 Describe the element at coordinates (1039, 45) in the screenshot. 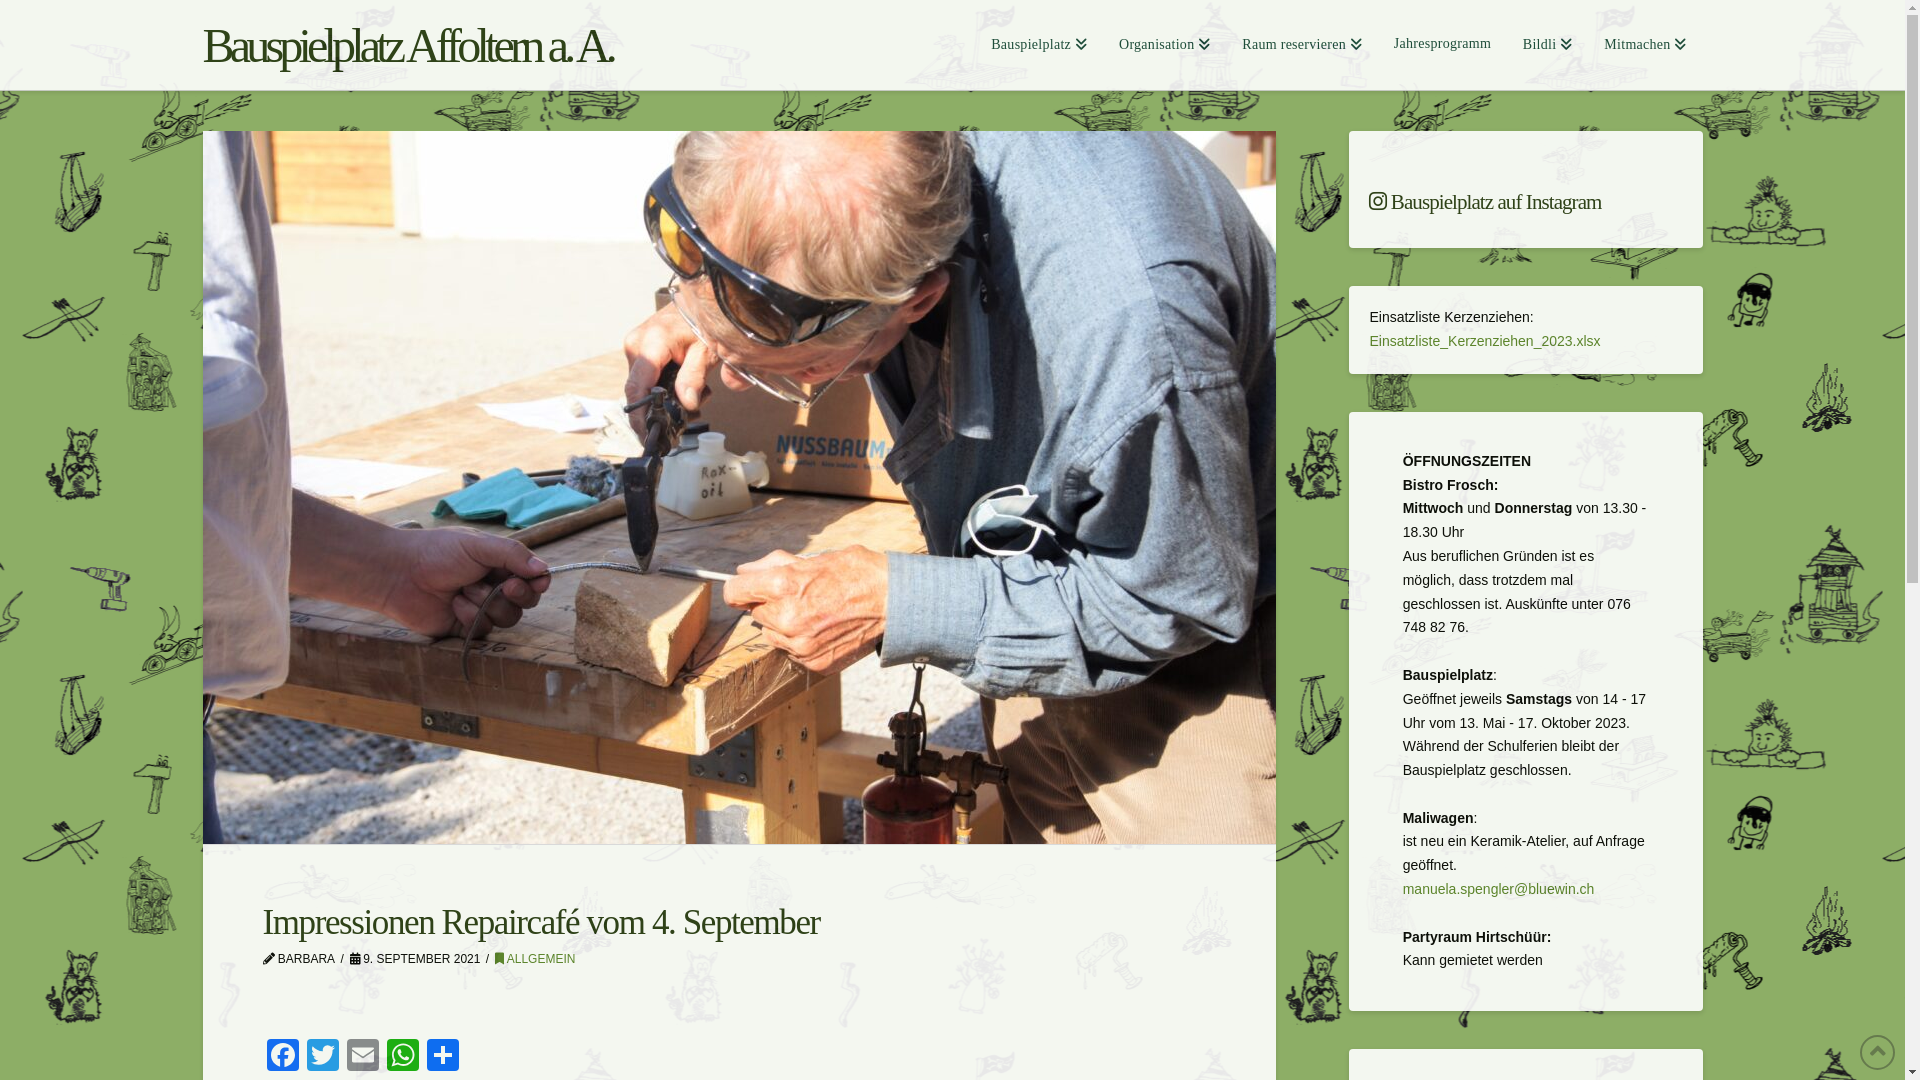

I see `Bauspielplatz` at that location.